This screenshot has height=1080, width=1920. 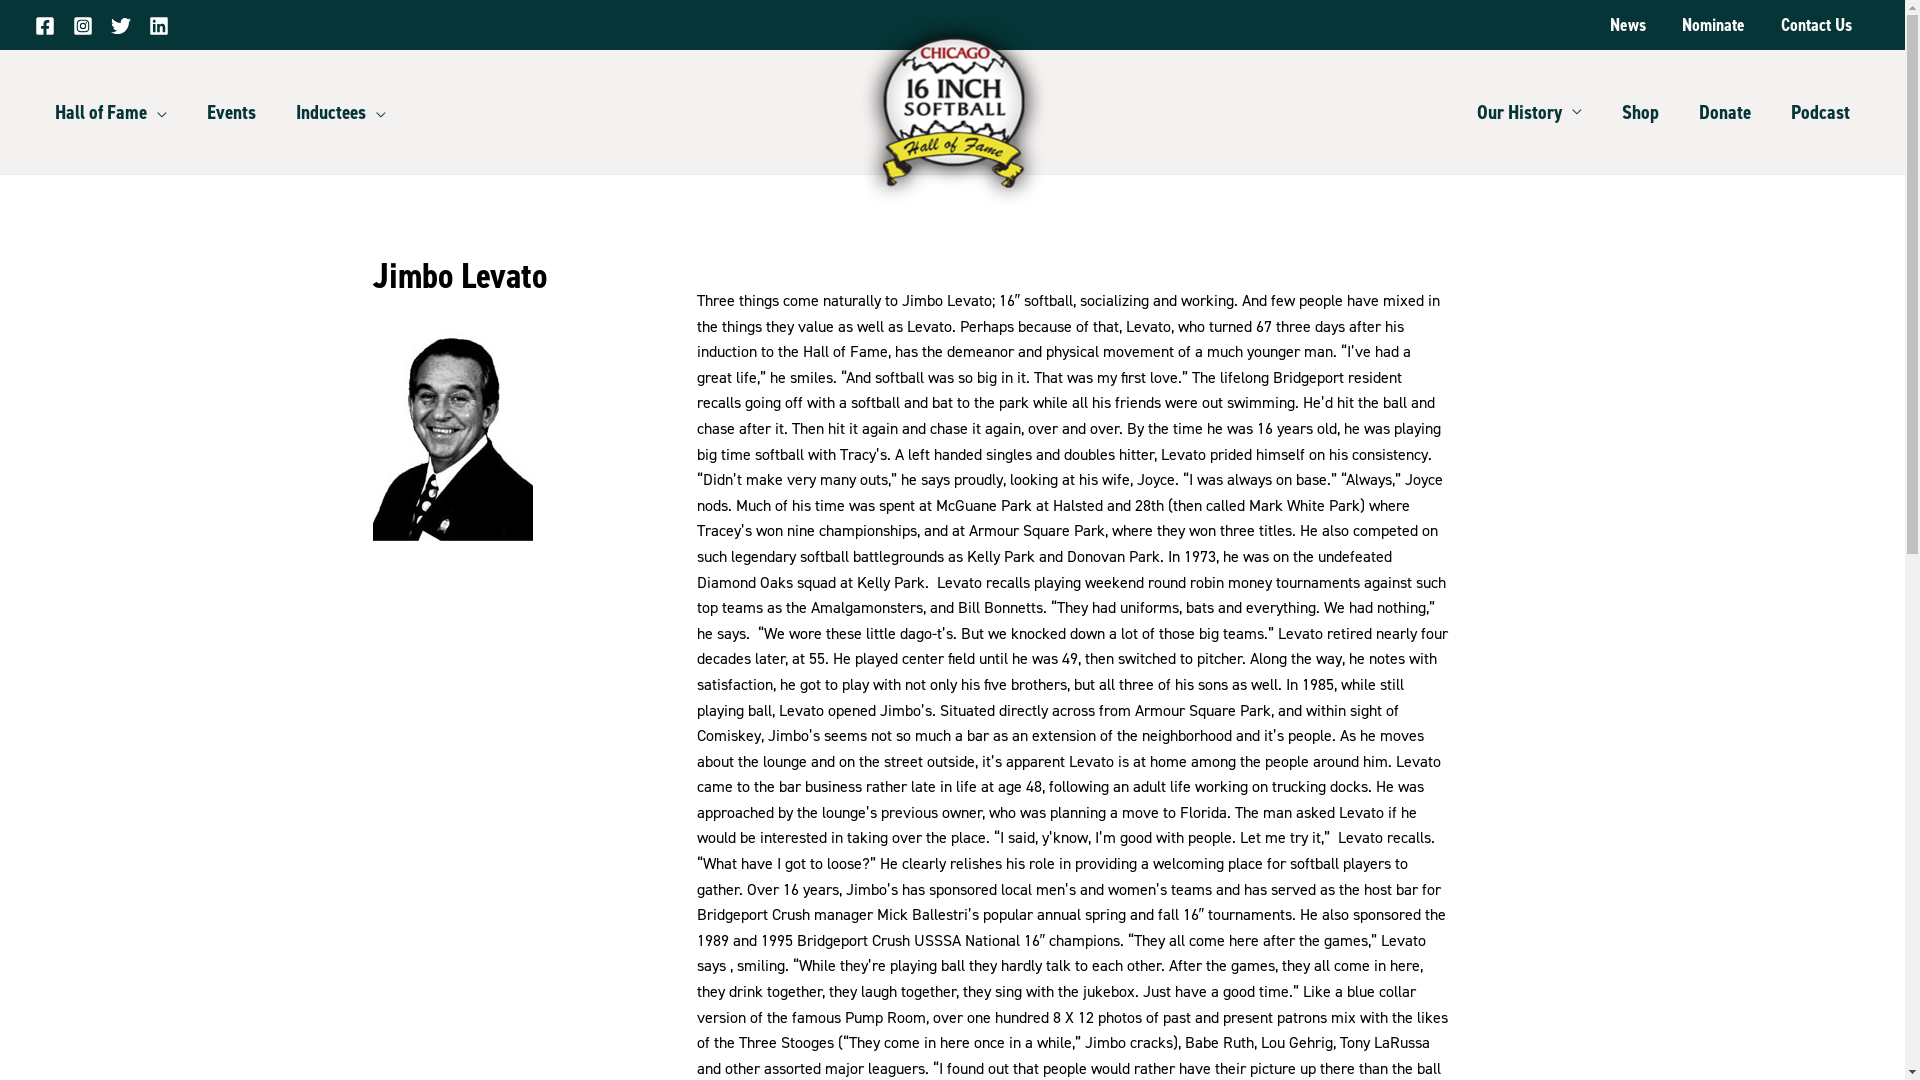 I want to click on Nominate, so click(x=1714, y=25).